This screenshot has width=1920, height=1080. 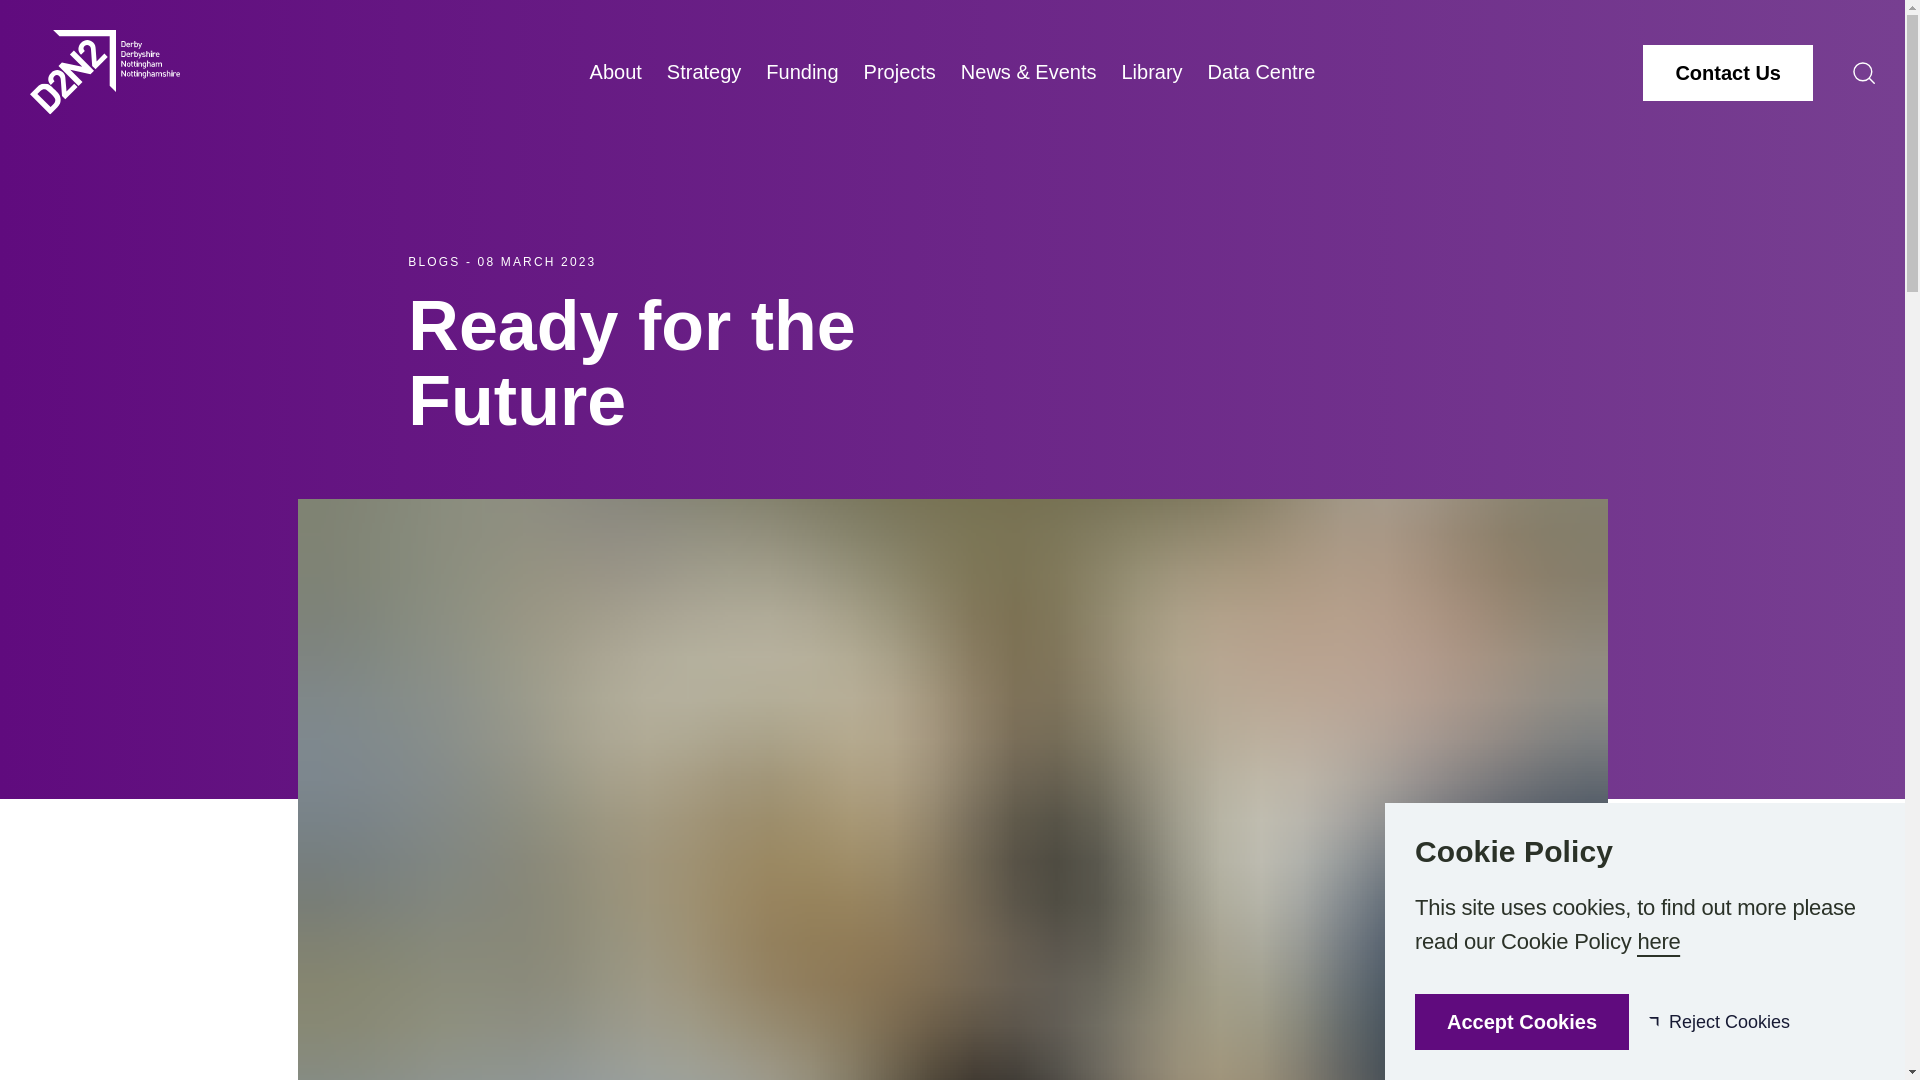 What do you see at coordinates (1719, 1021) in the screenshot?
I see `Reject Cookies` at bounding box center [1719, 1021].